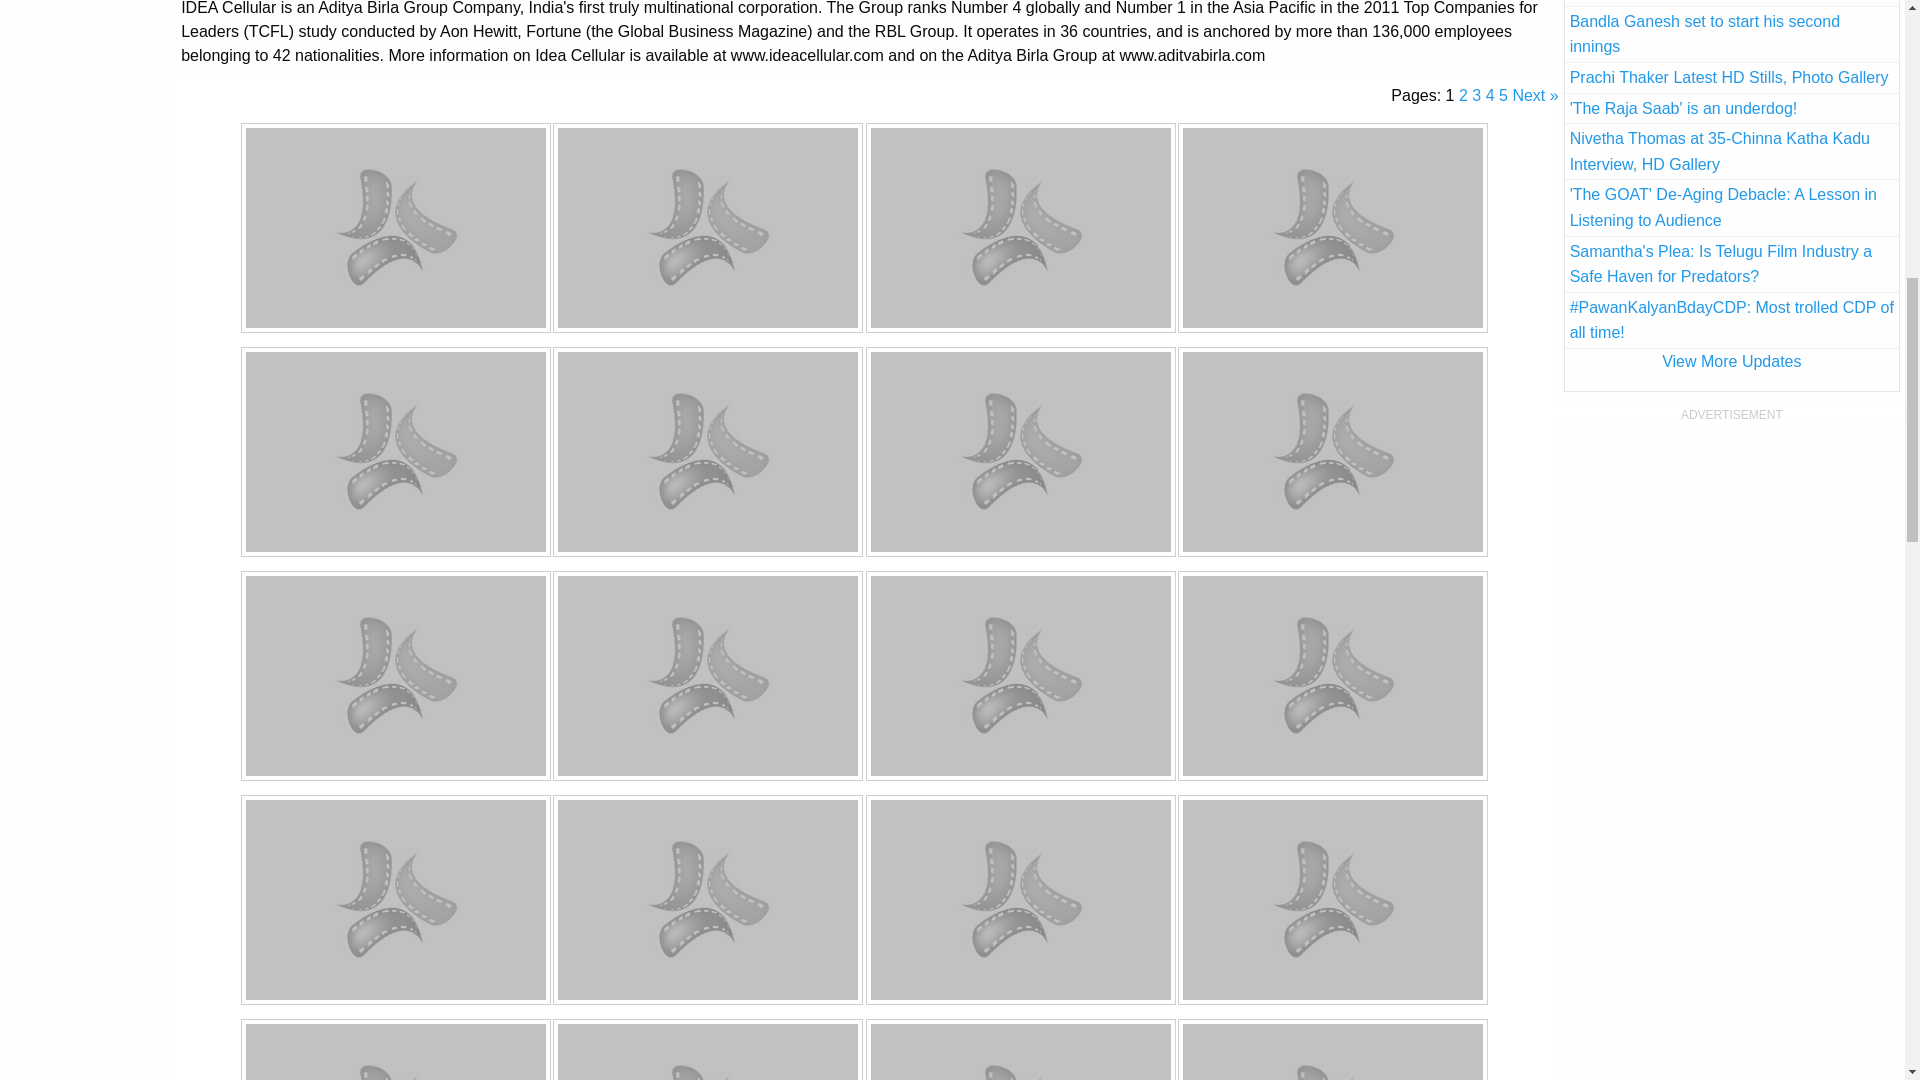  Describe the element at coordinates (1021, 676) in the screenshot. I see `61st Idea Filmfare Awards 2013 Nominations Press Meet` at that location.